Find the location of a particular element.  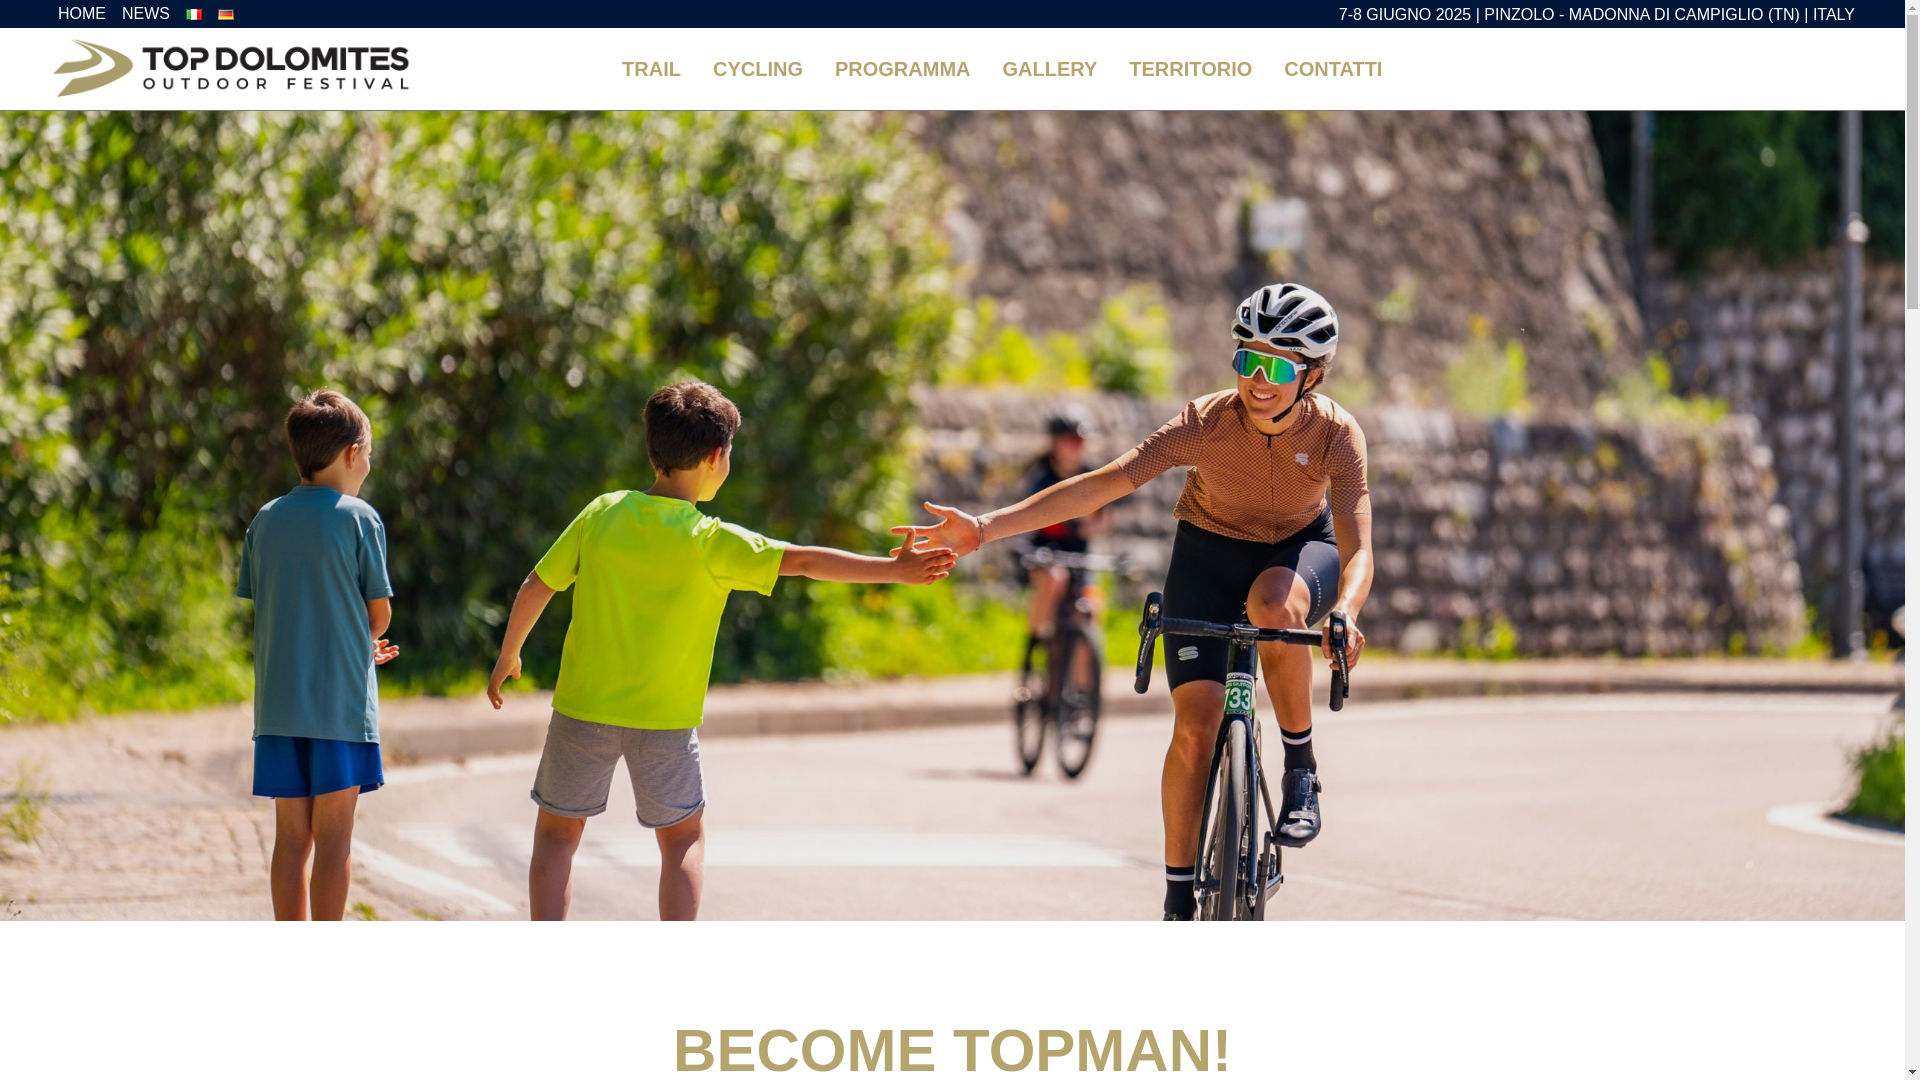

CONTATTI is located at coordinates (1332, 69).